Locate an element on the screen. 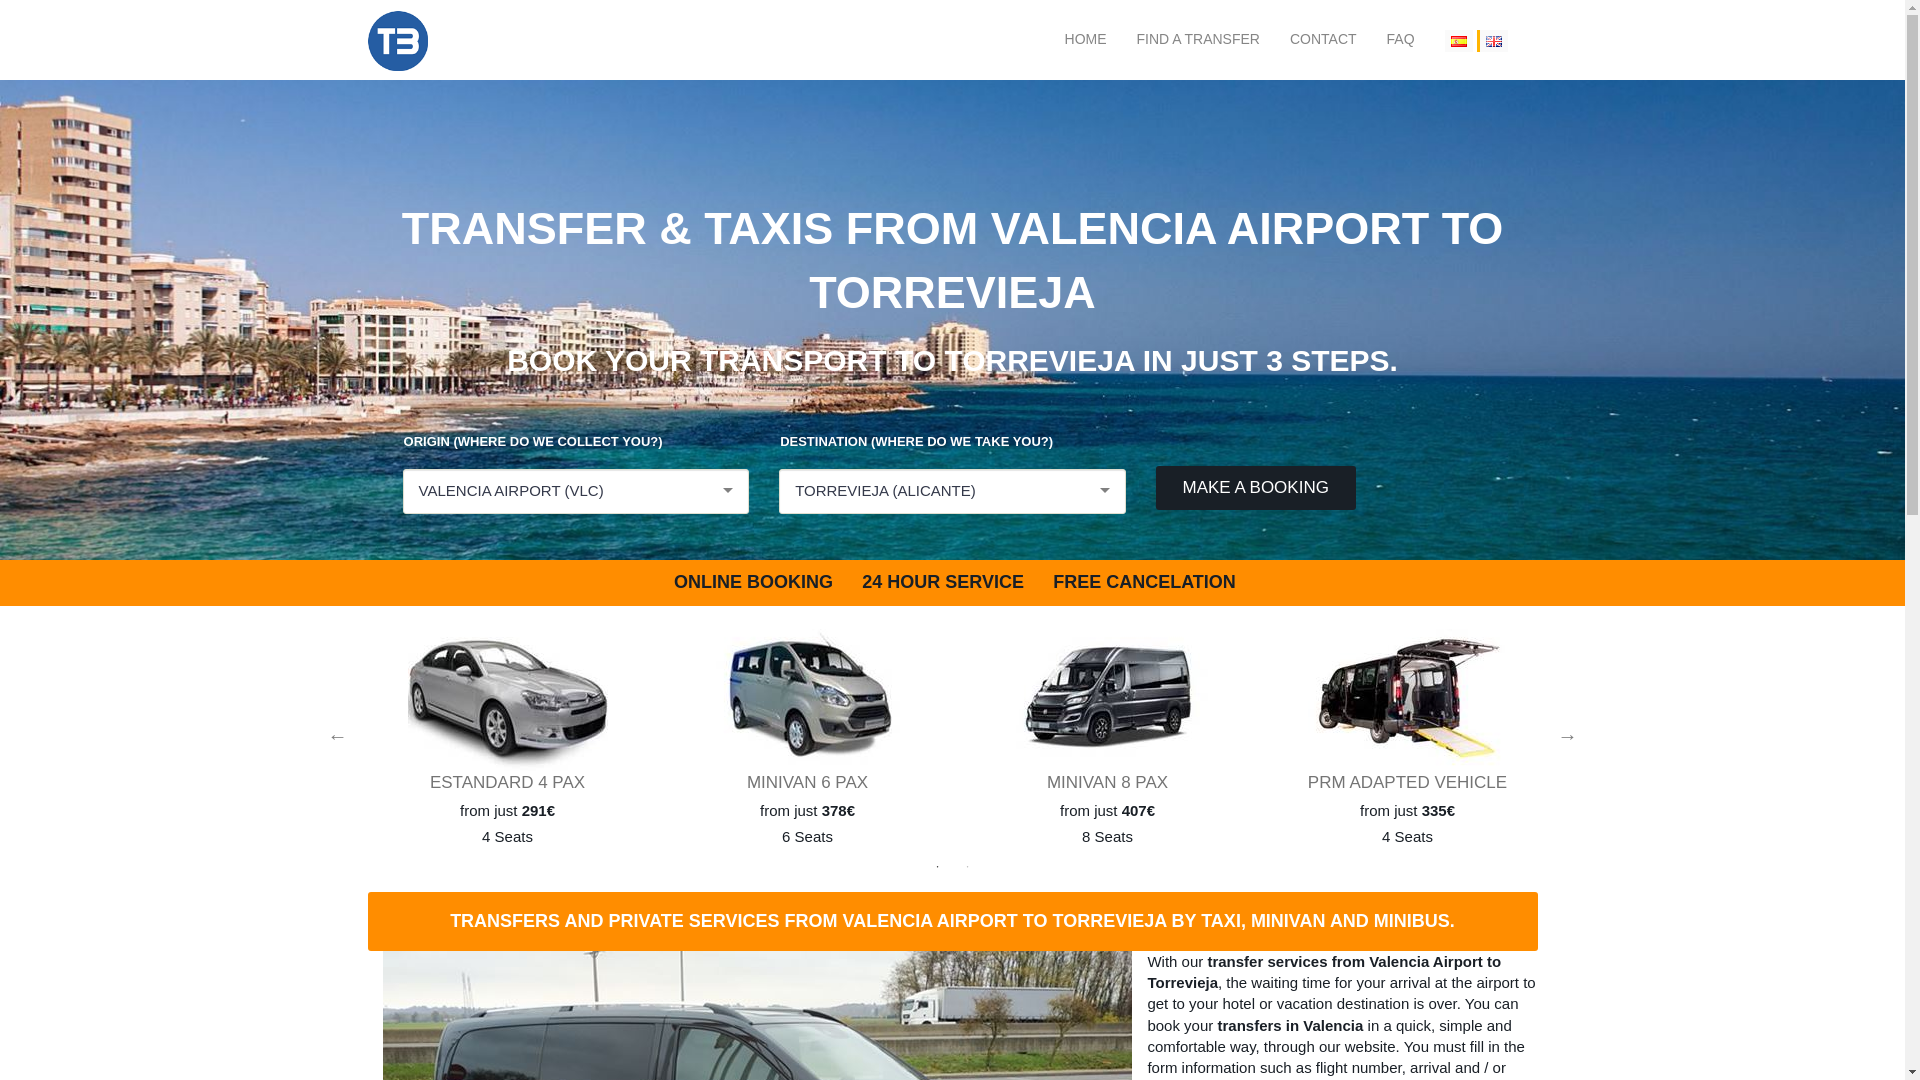 This screenshot has height=1080, width=1920. 2 is located at coordinates (968, 866).